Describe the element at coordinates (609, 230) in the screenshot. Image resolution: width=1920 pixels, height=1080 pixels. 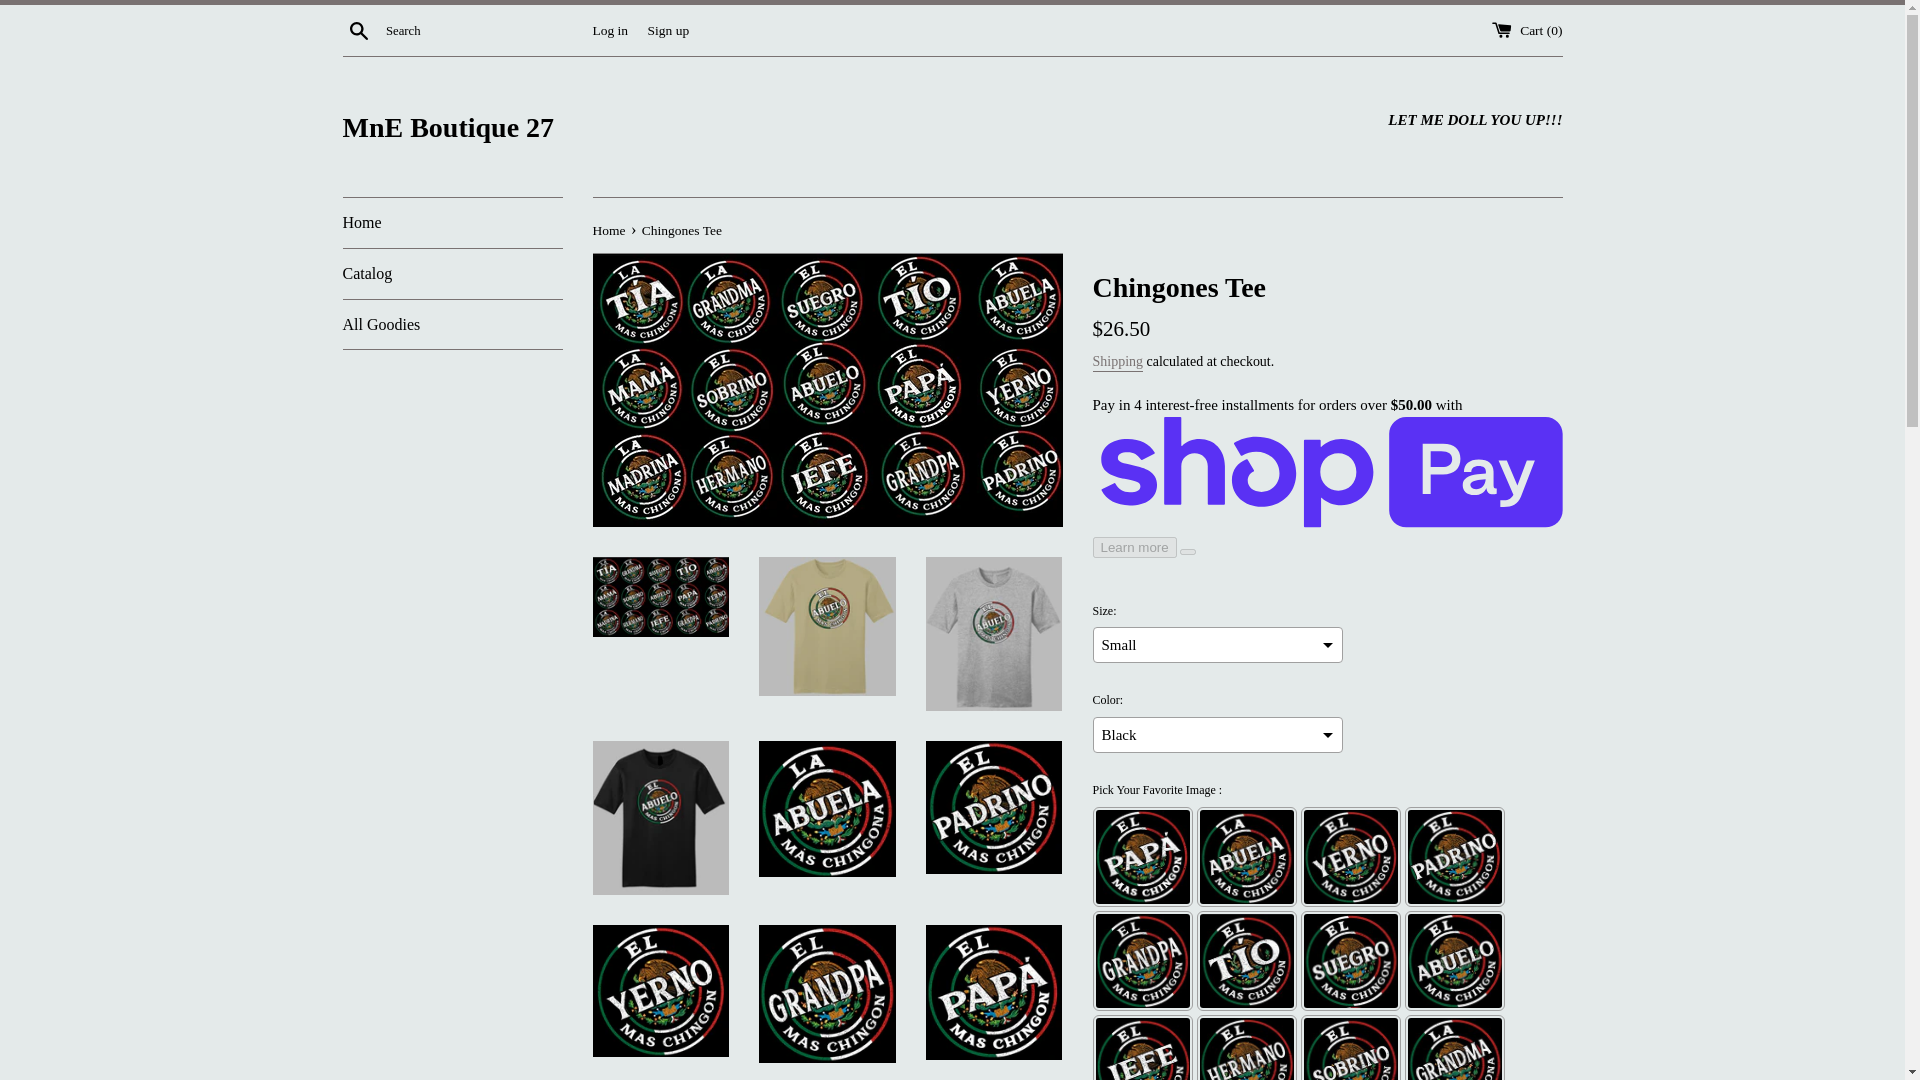
I see `Home` at that location.